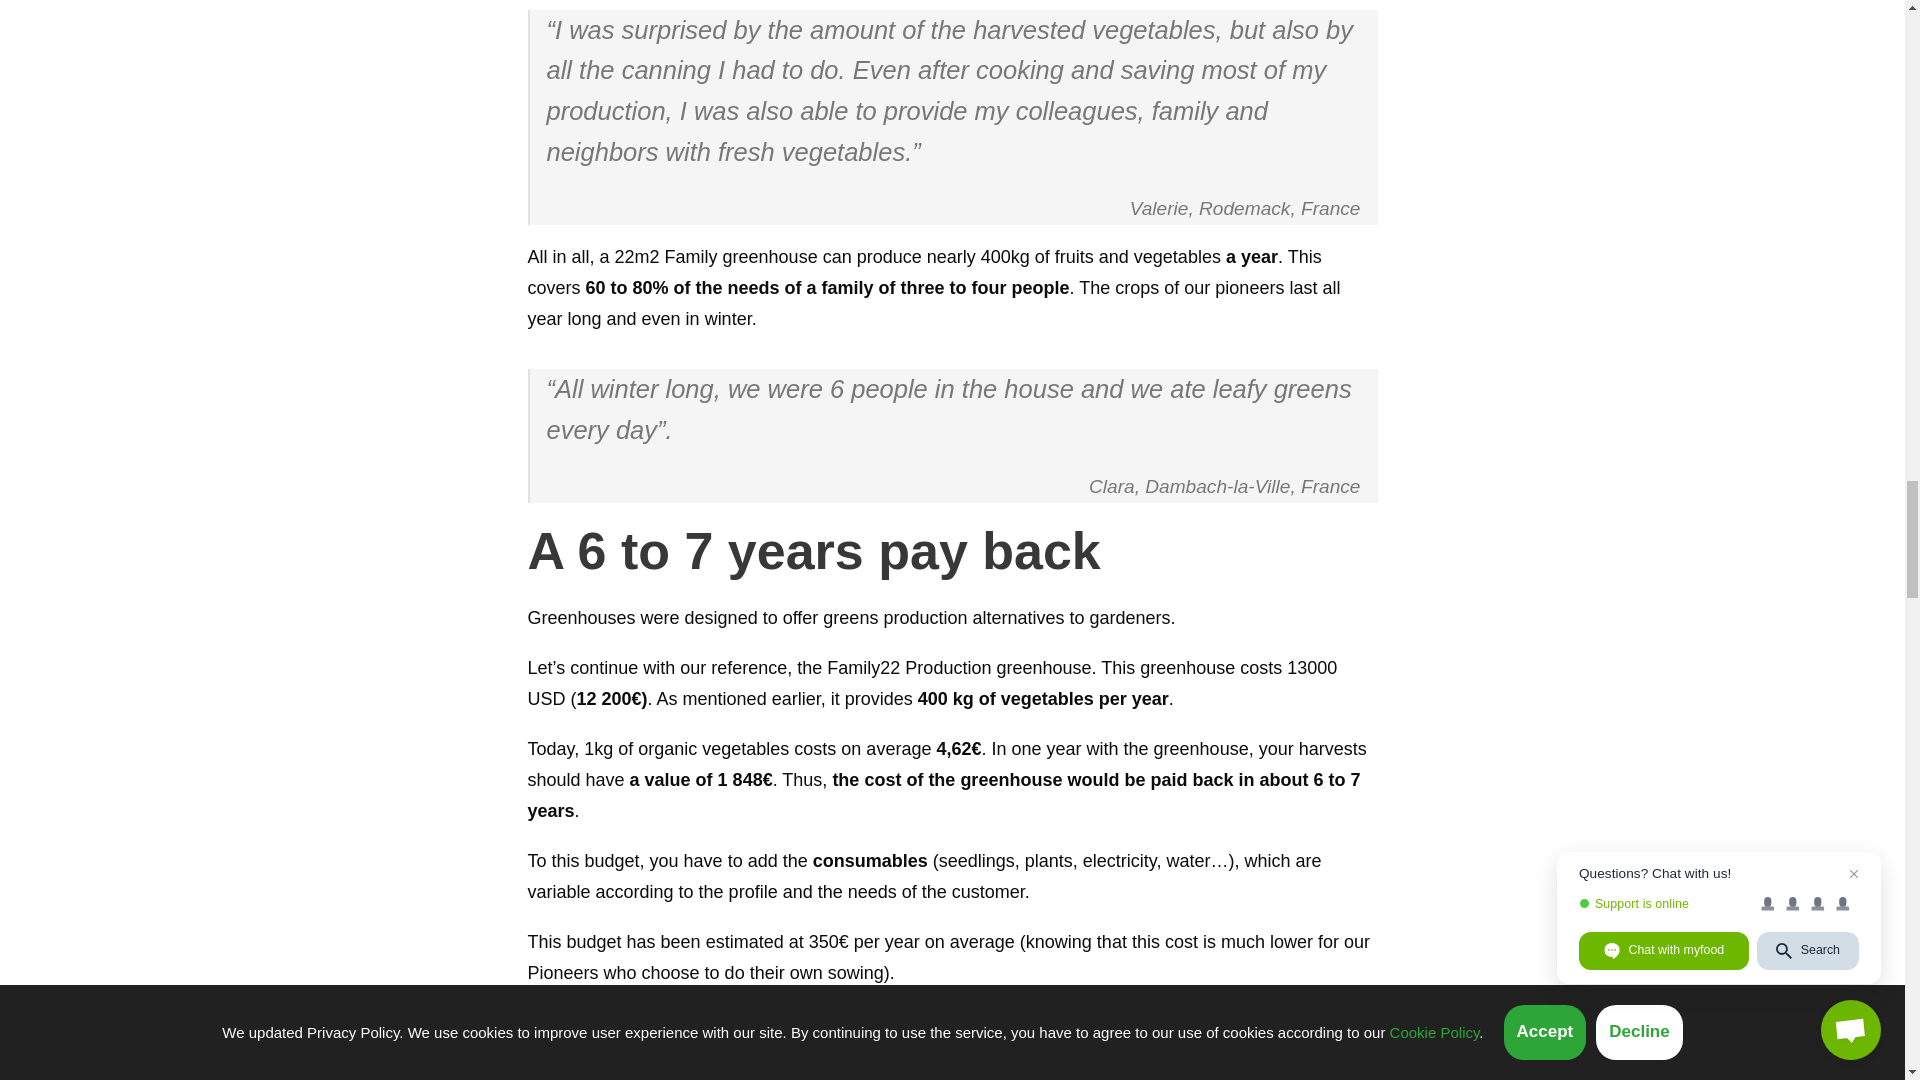 Image resolution: width=1920 pixels, height=1080 pixels. Describe the element at coordinates (650, 1040) in the screenshot. I see `Do the math yourself` at that location.